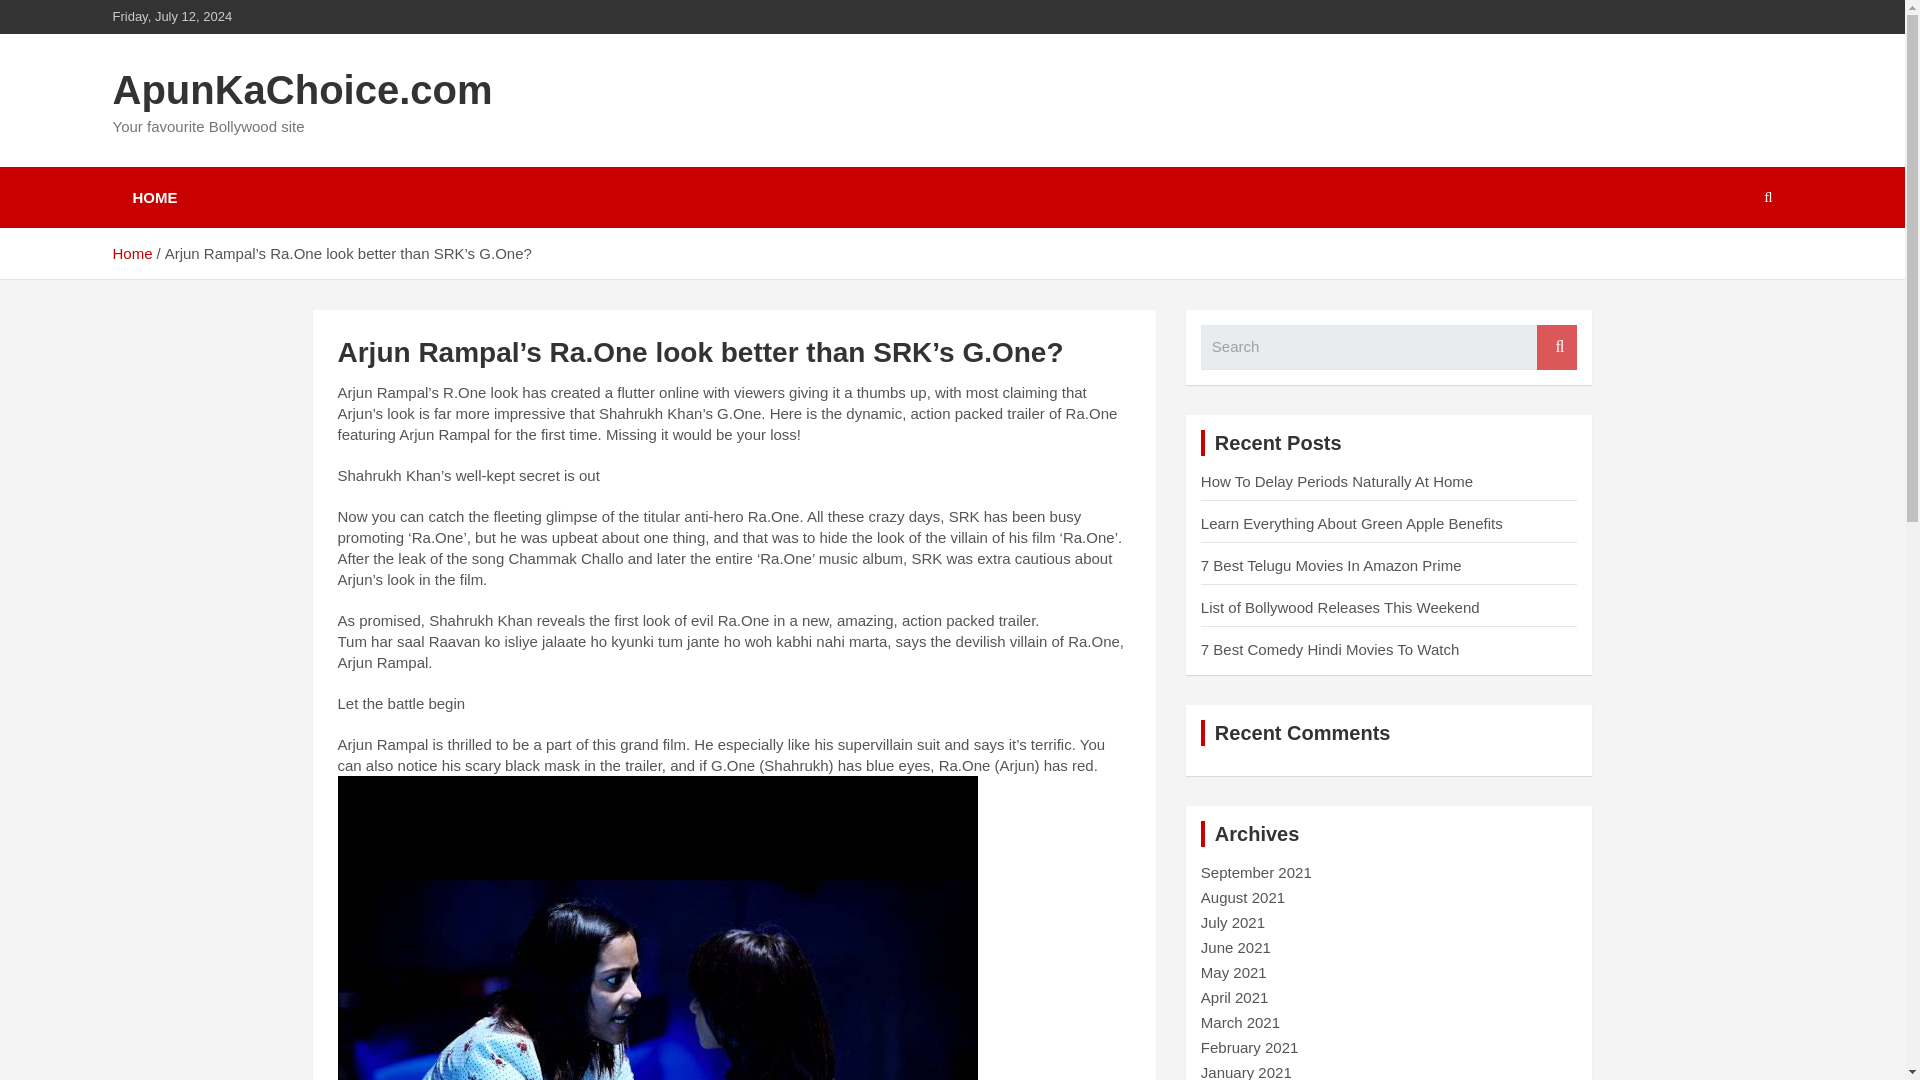 This screenshot has width=1920, height=1080. What do you see at coordinates (1236, 946) in the screenshot?
I see `June 2021` at bounding box center [1236, 946].